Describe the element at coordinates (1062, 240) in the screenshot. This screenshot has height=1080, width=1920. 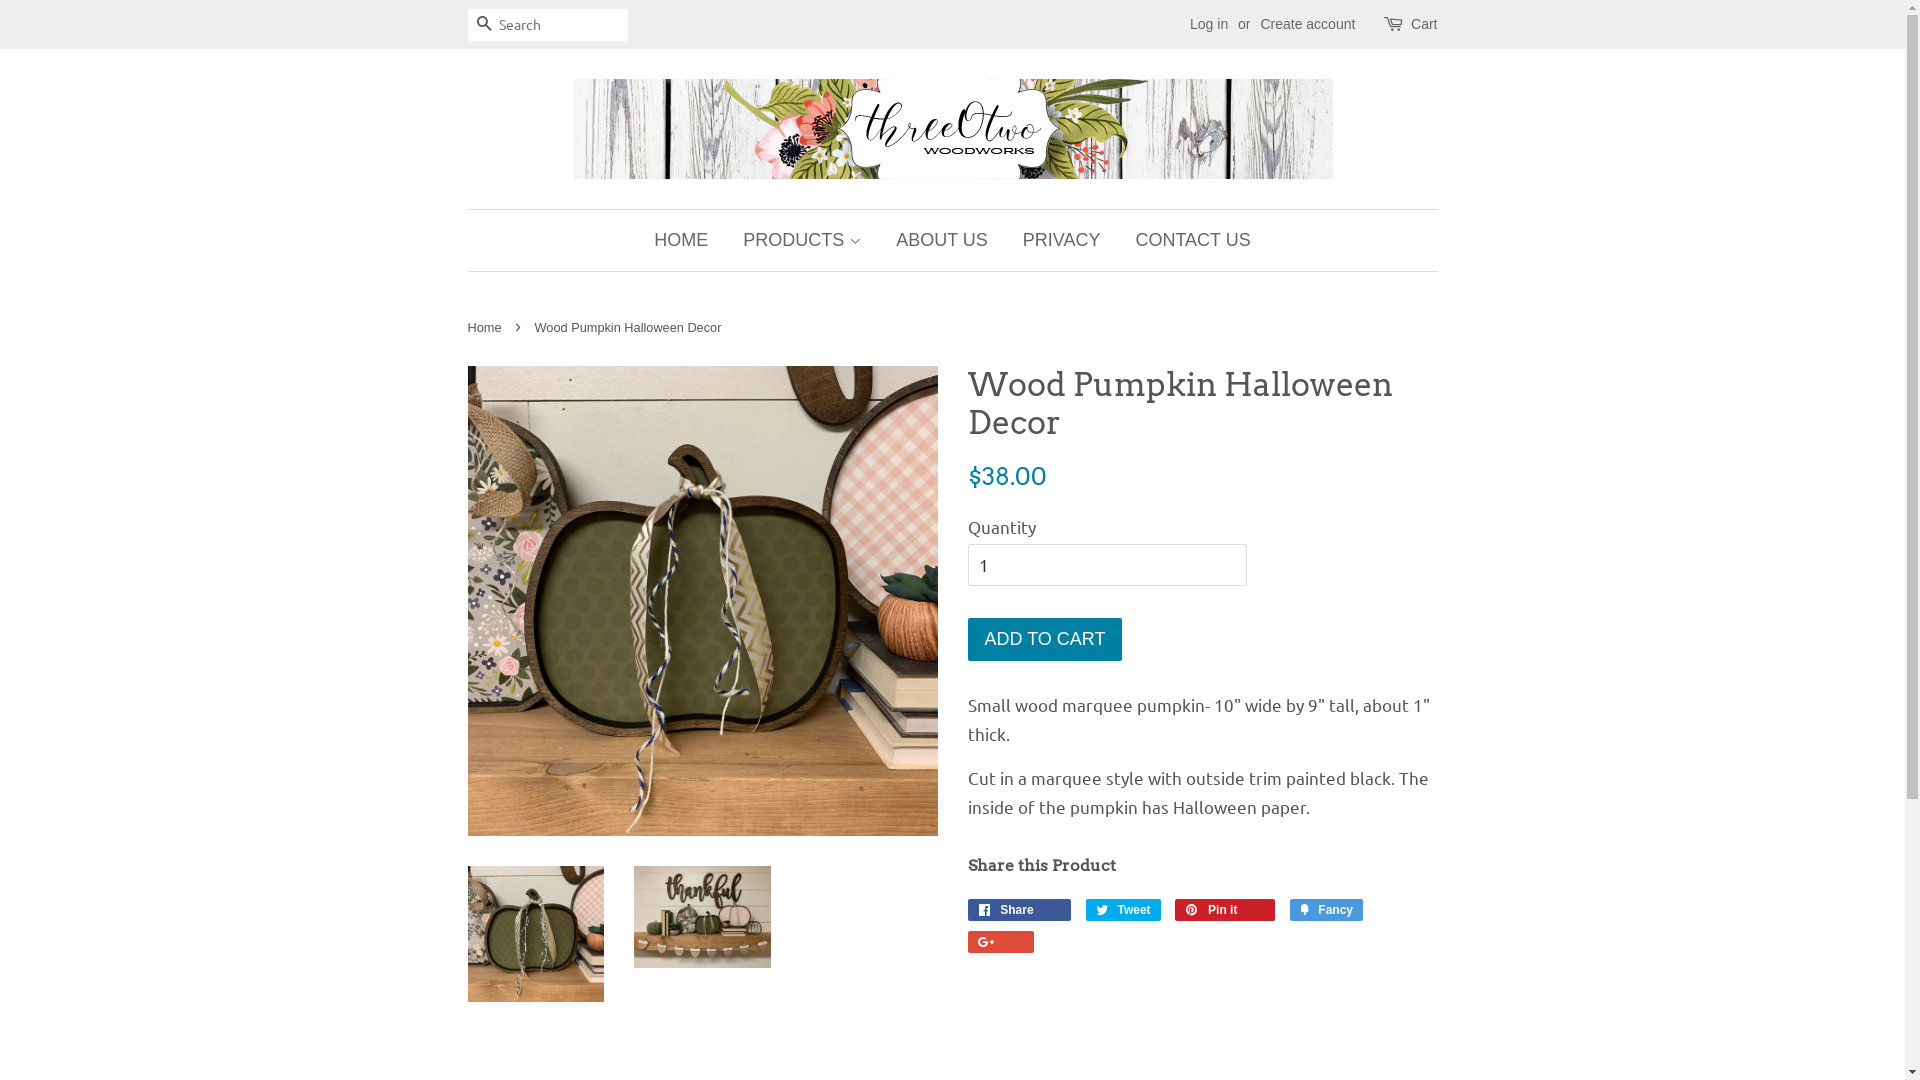
I see `PRIVACY` at that location.